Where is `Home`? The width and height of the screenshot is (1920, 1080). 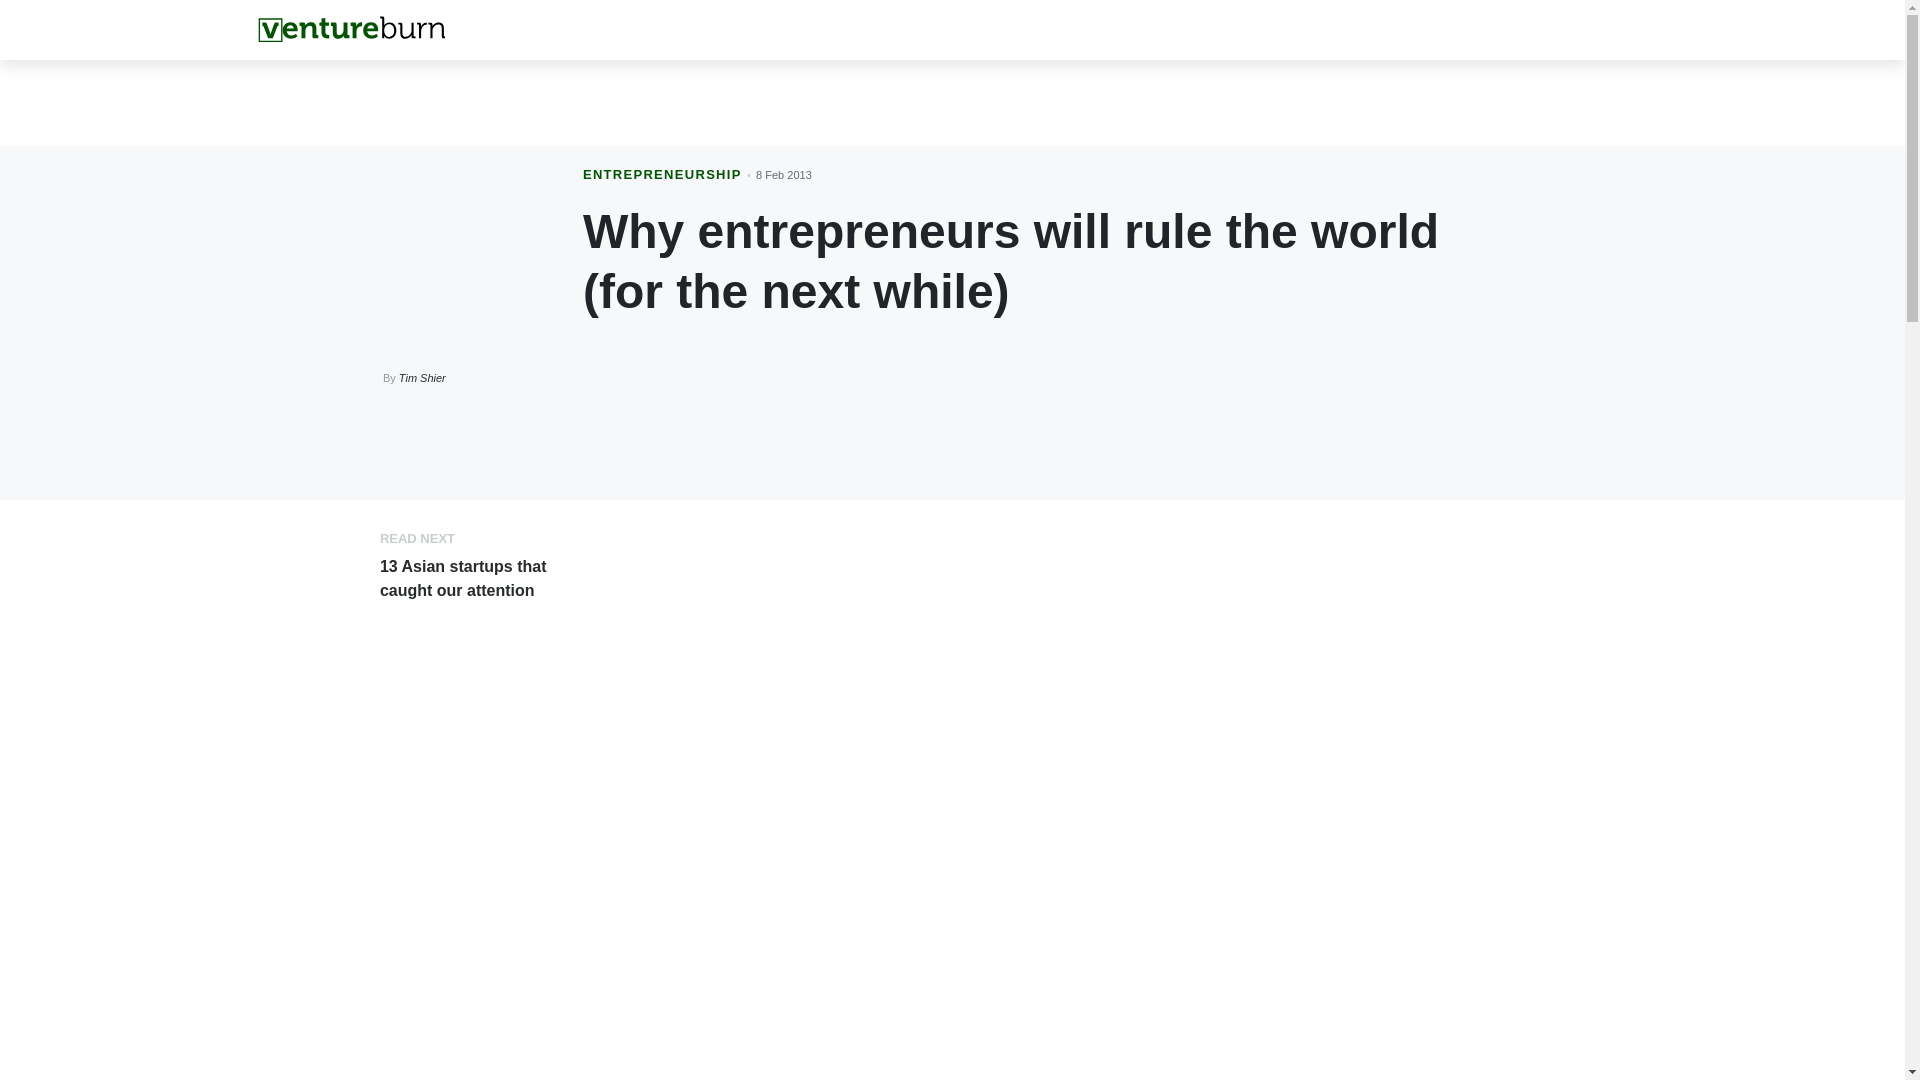
Home is located at coordinates (351, 29).